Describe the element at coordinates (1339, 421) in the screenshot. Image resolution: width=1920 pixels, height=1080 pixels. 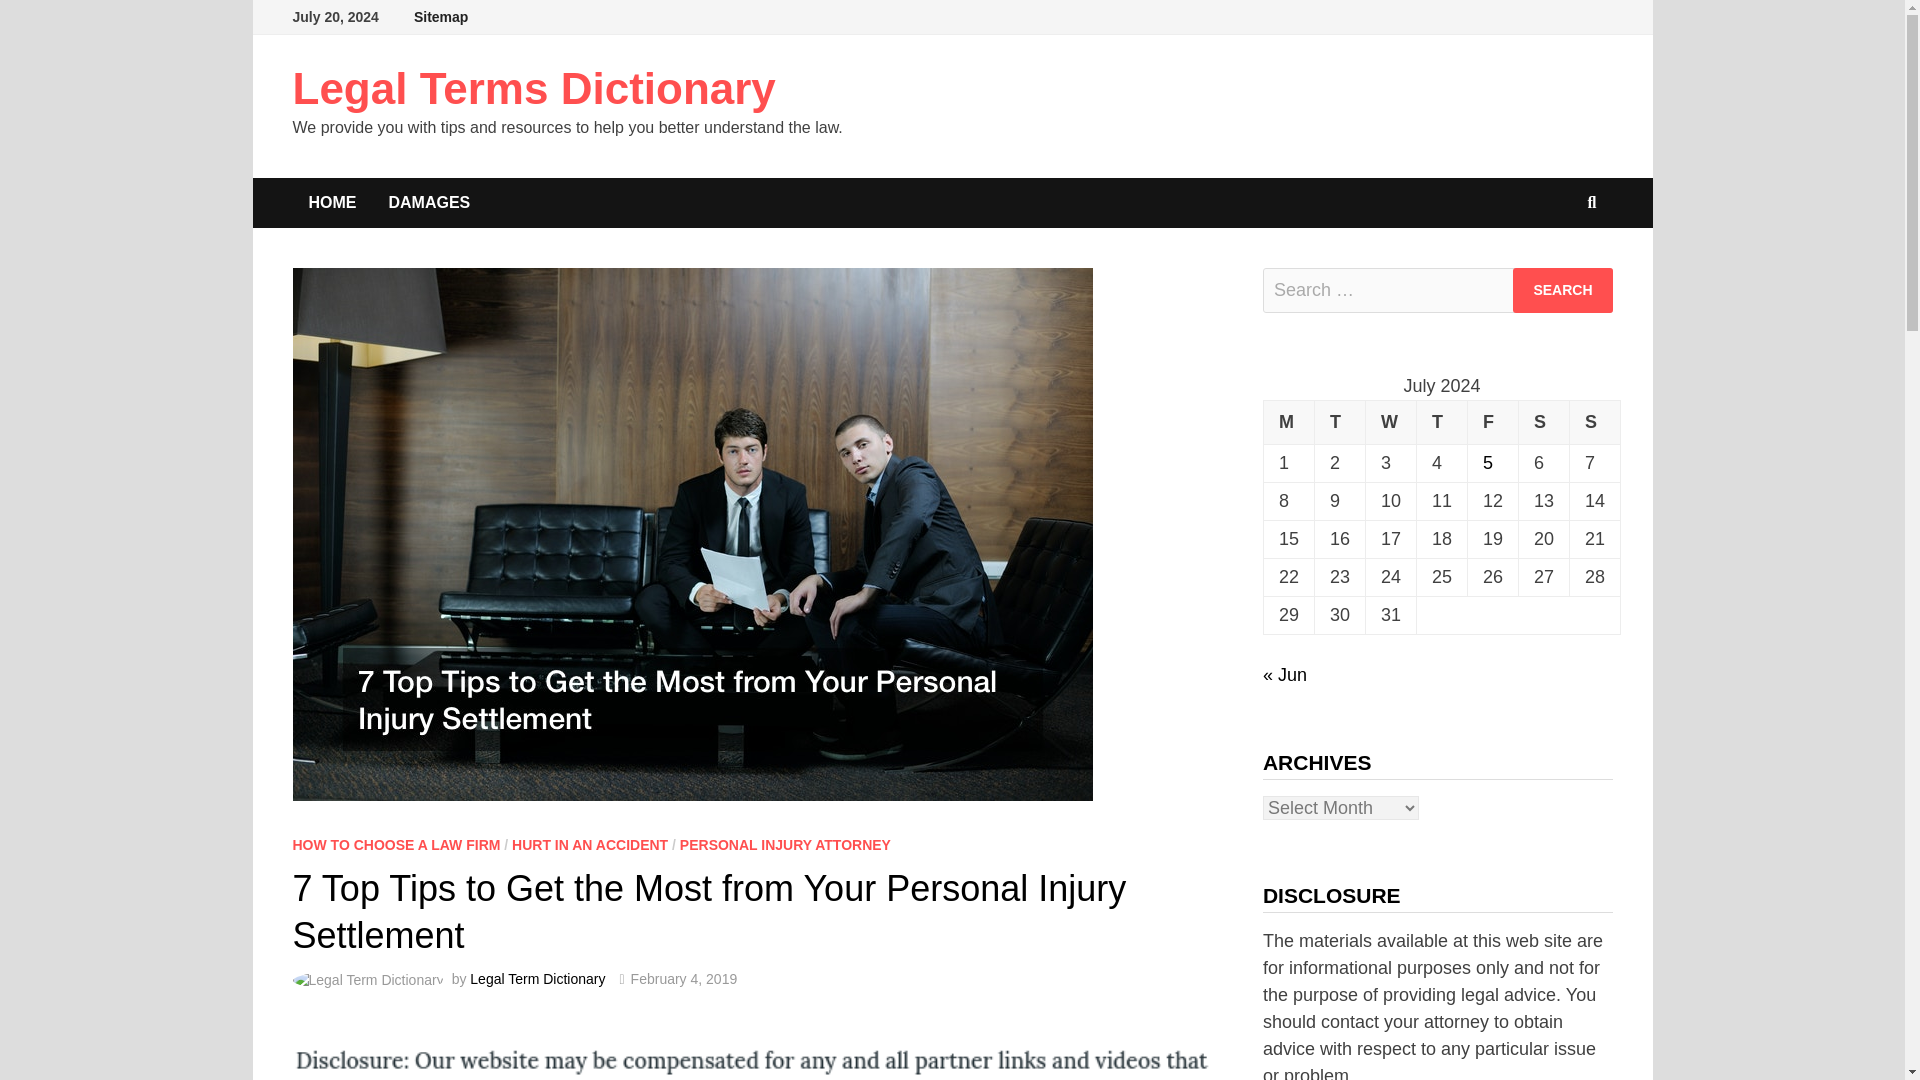
I see `Tuesday` at that location.